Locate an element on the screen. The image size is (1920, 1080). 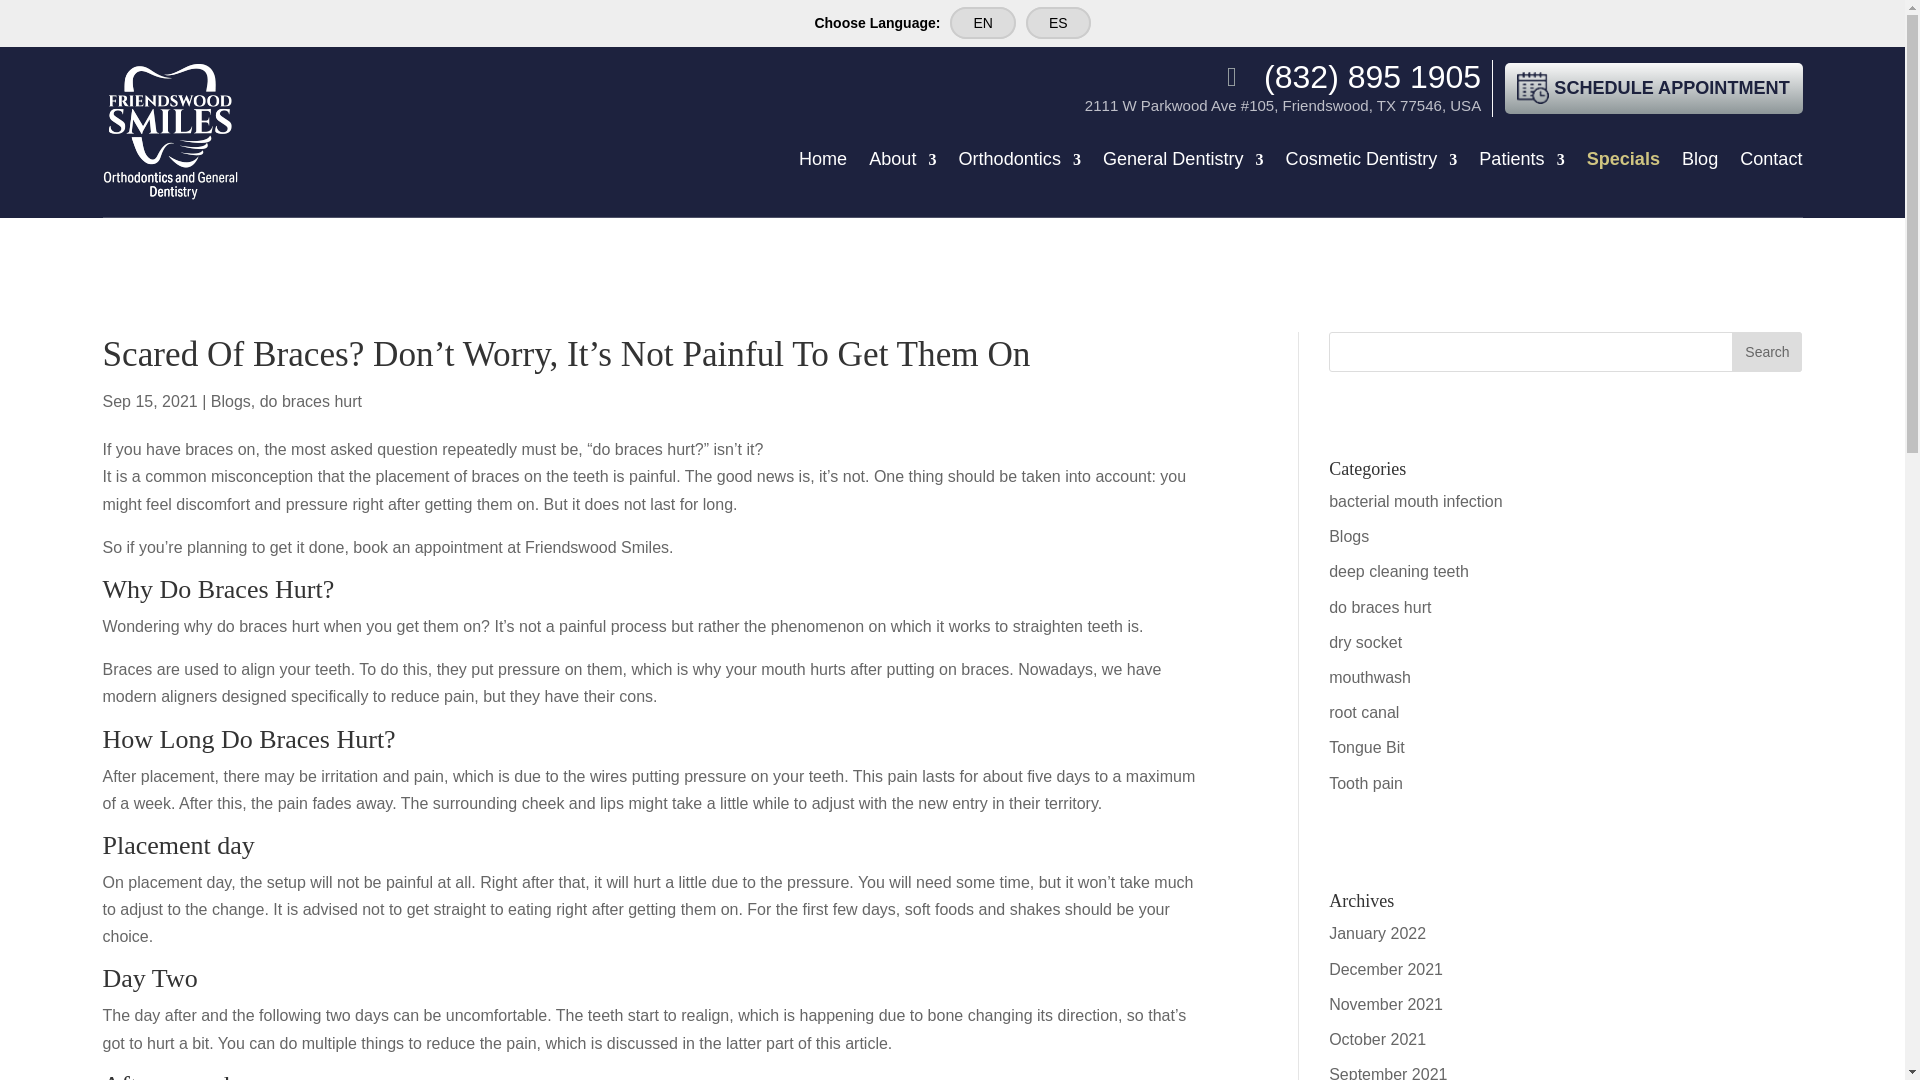
Blog is located at coordinates (1700, 164).